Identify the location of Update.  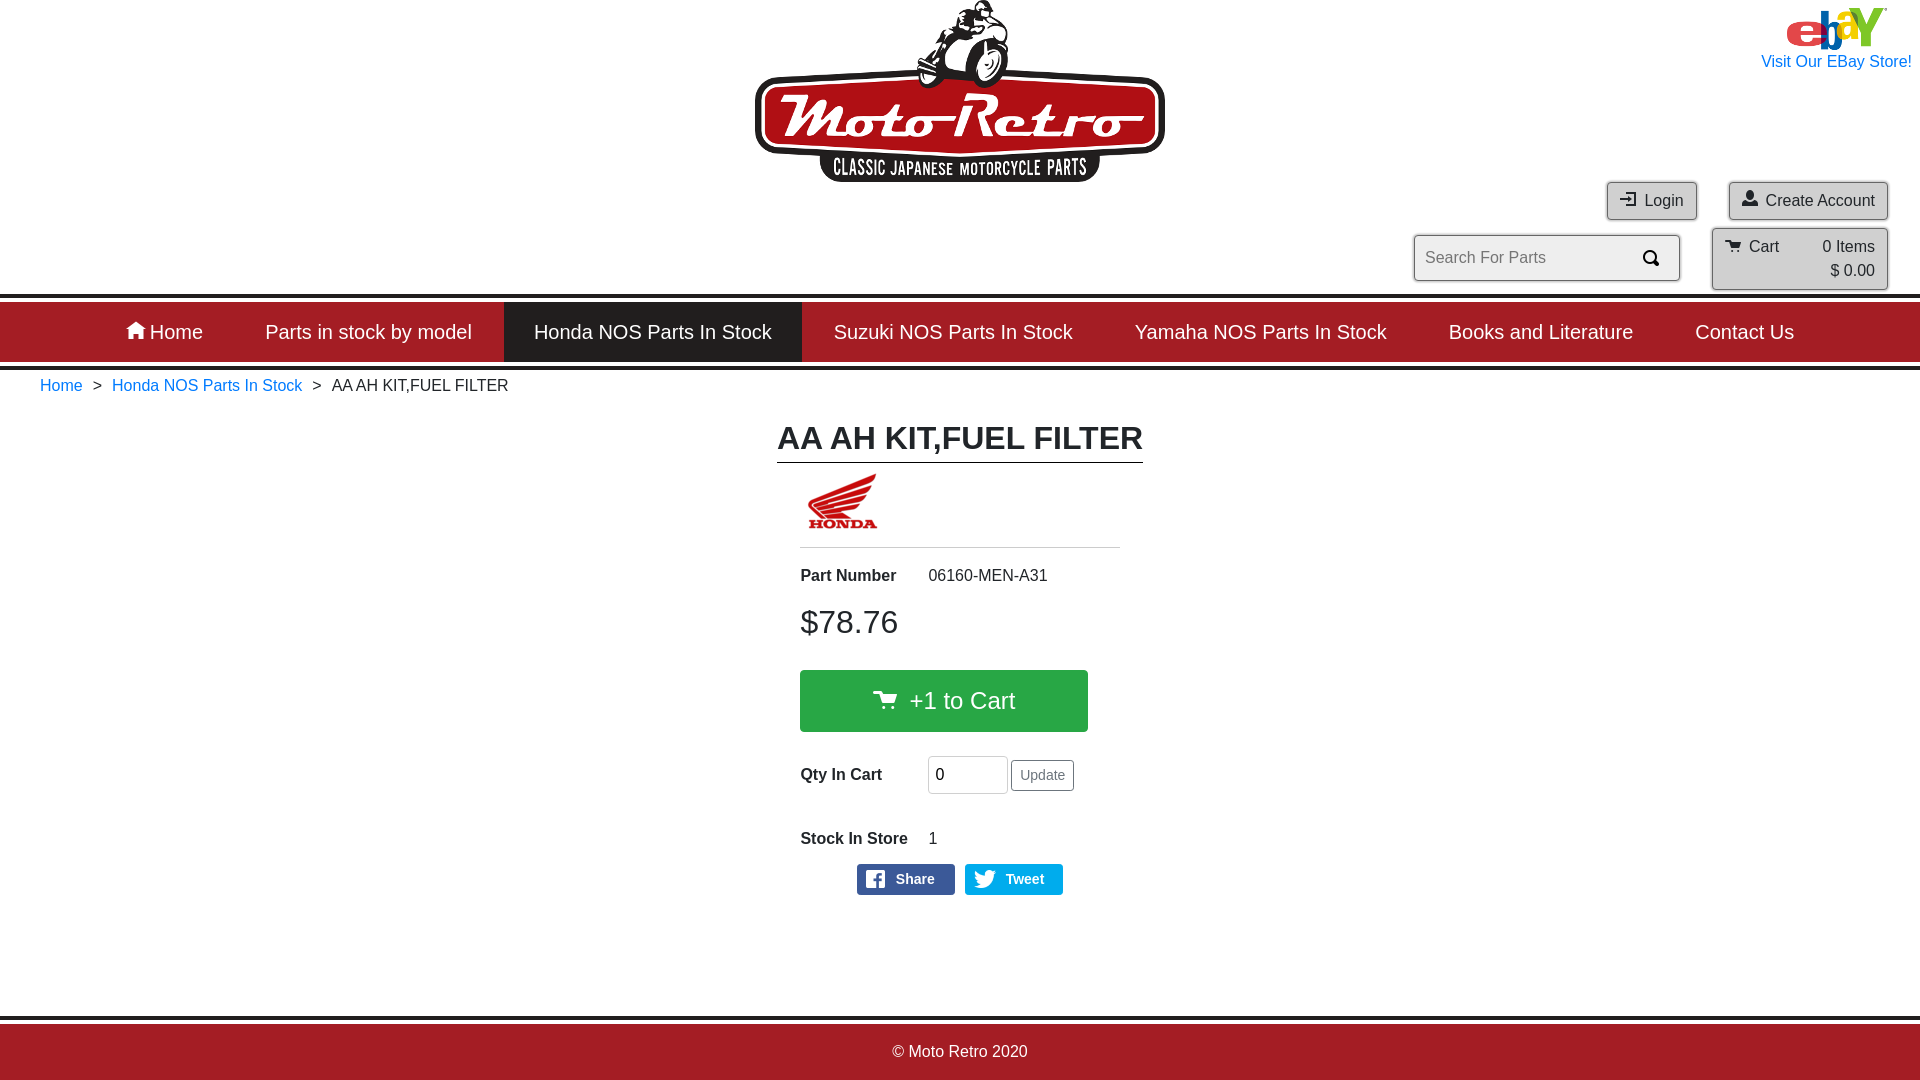
(1042, 776).